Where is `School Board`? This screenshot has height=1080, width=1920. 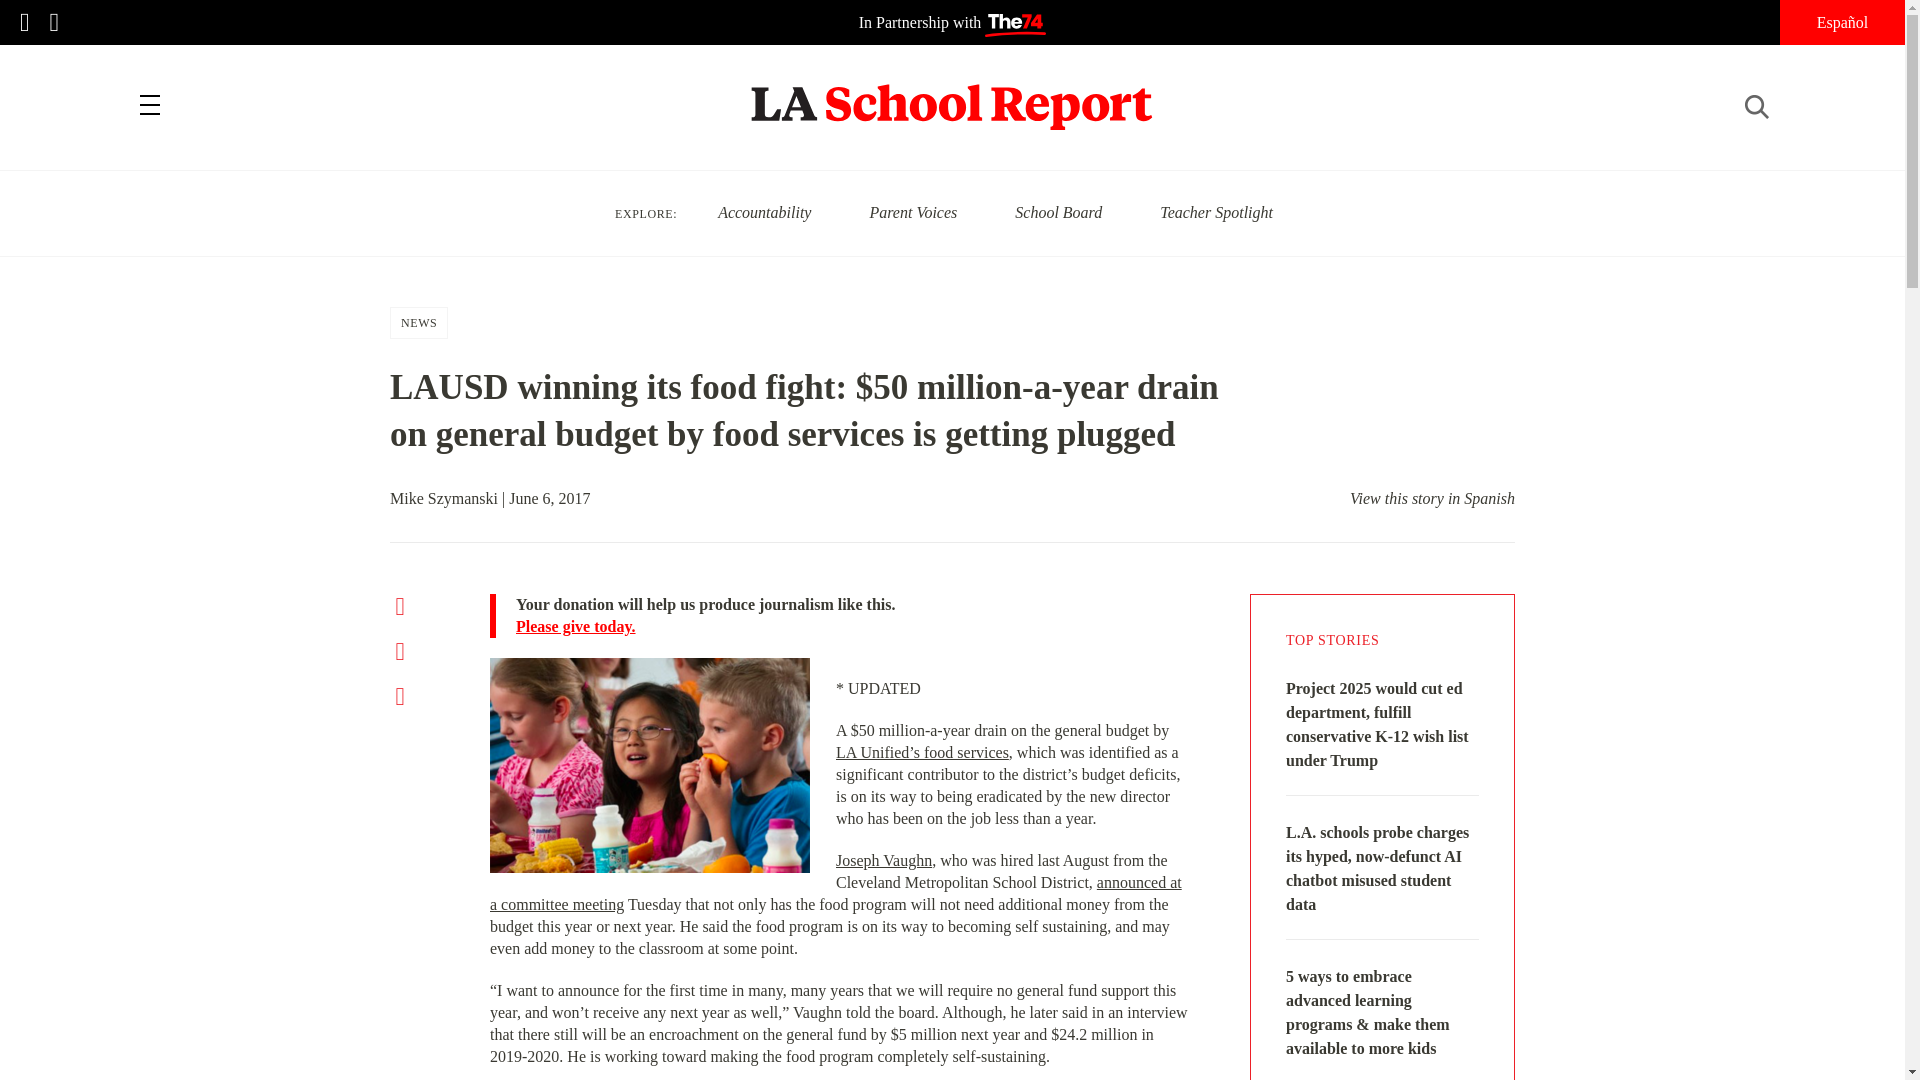
School Board is located at coordinates (1058, 212).